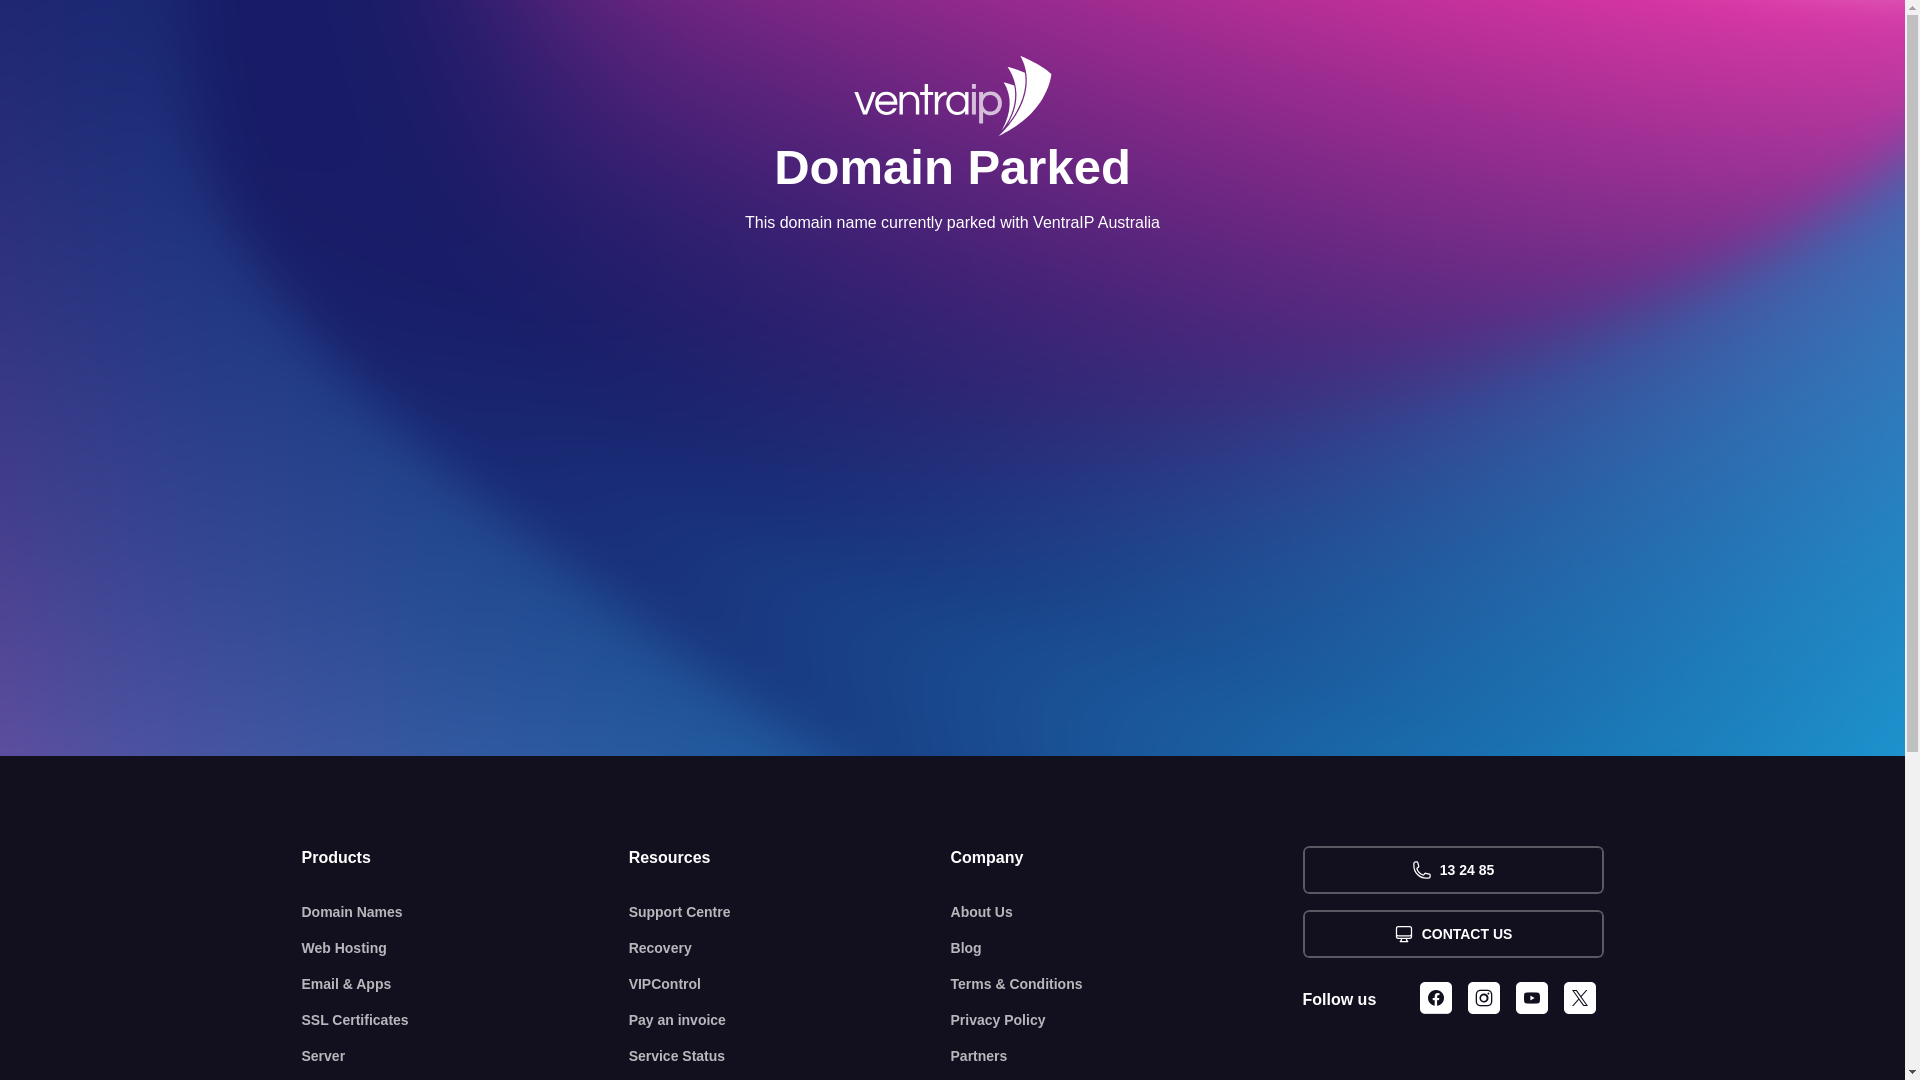 This screenshot has width=1920, height=1080. Describe the element at coordinates (1127, 1020) in the screenshot. I see `Privacy Policy` at that location.